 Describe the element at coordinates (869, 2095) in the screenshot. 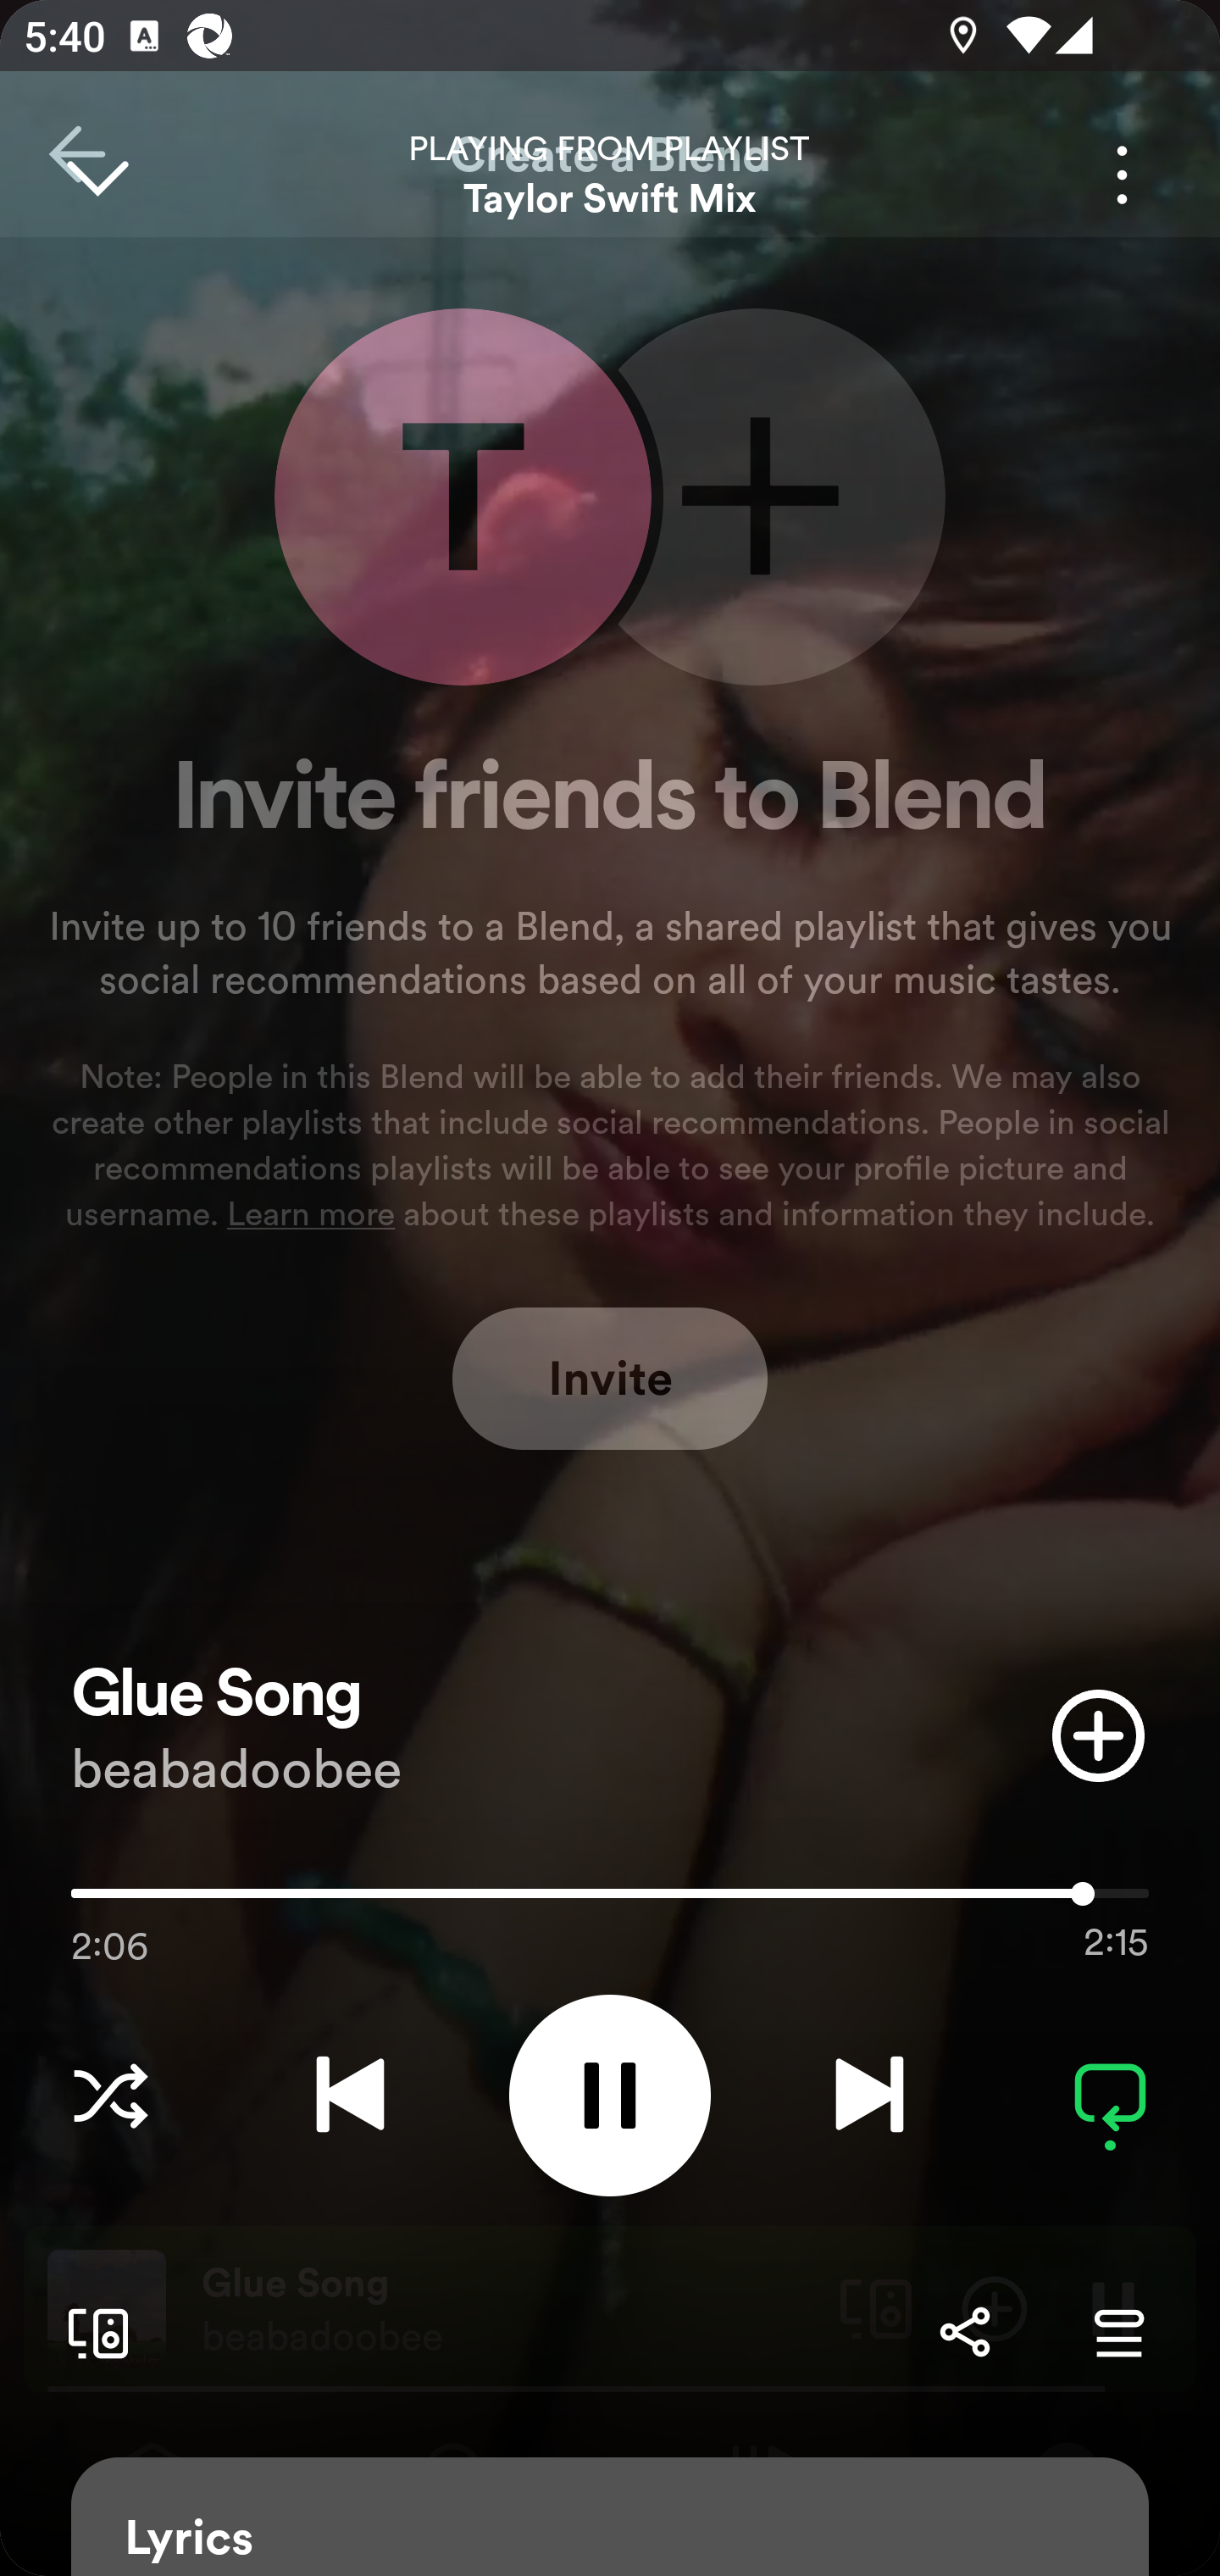

I see `Next` at that location.